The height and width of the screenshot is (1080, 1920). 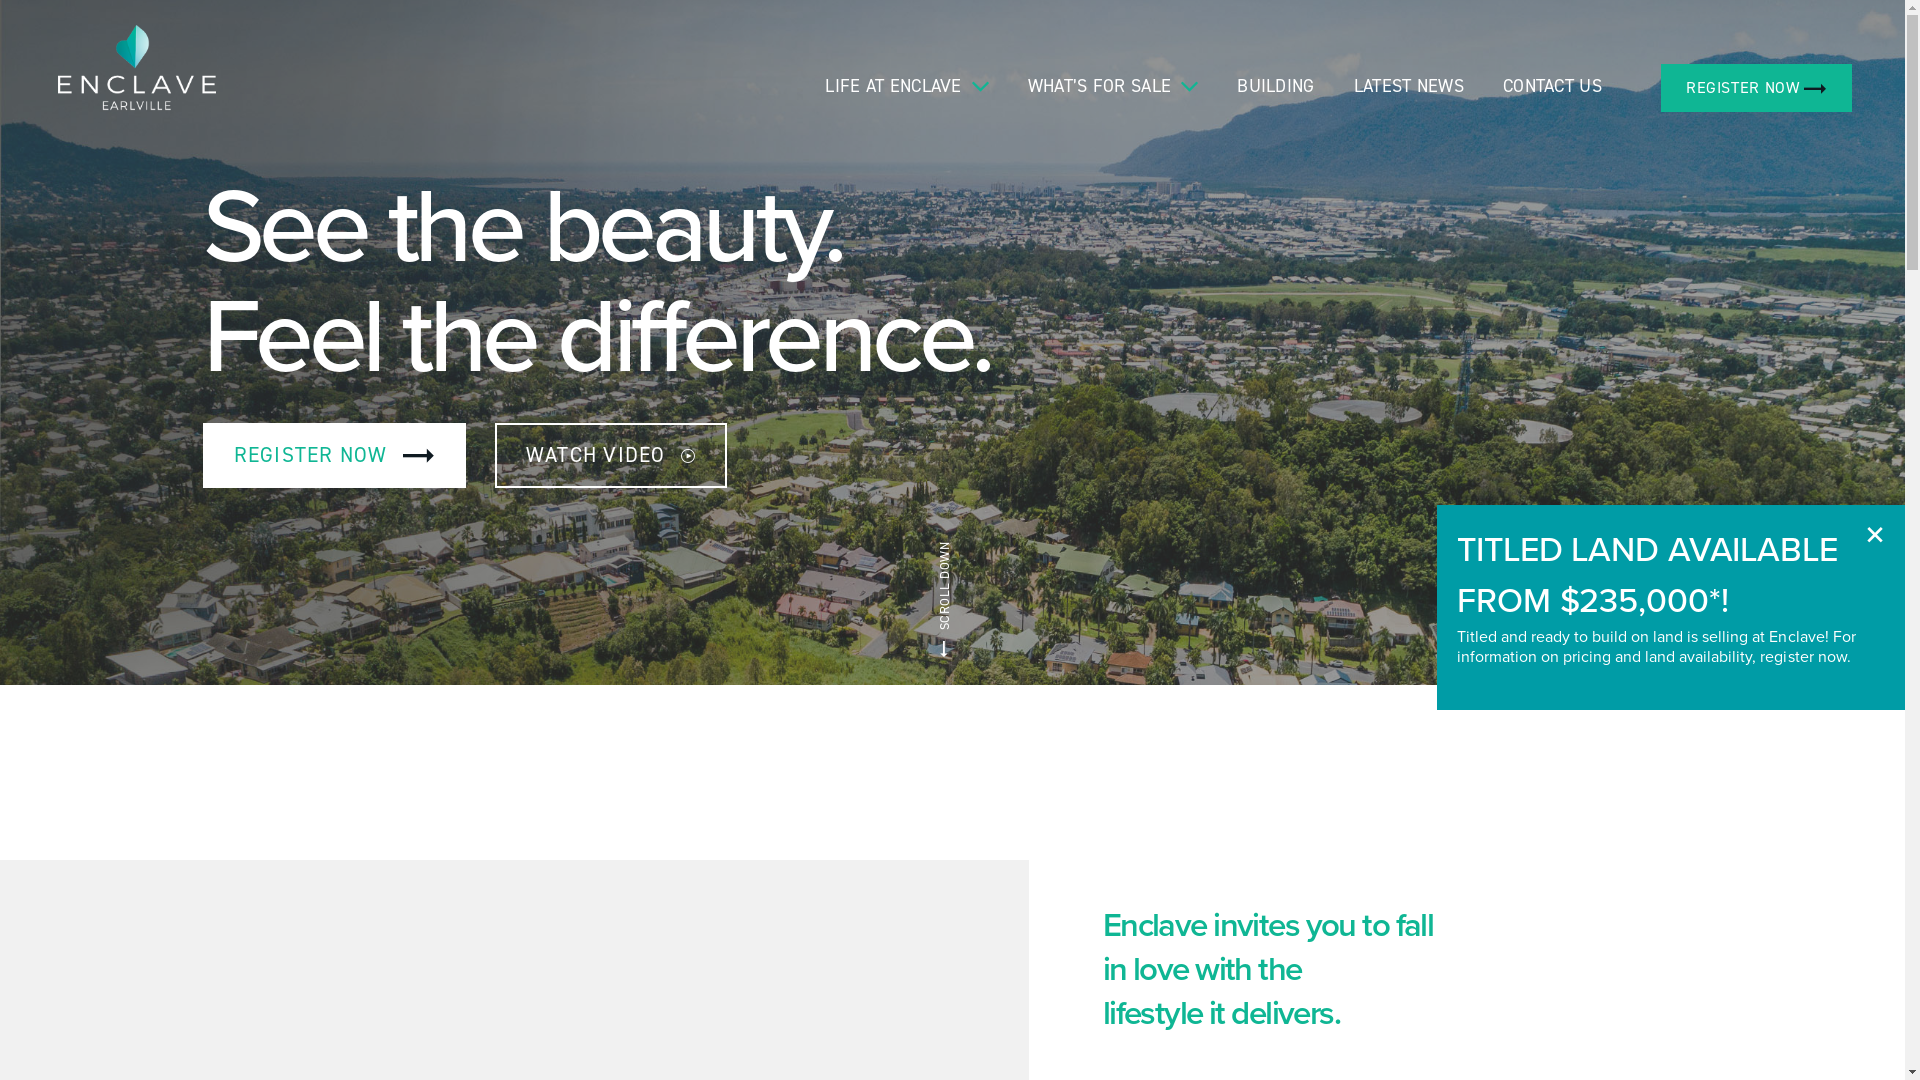 I want to click on WATCH VIDEO, so click(x=611, y=454).